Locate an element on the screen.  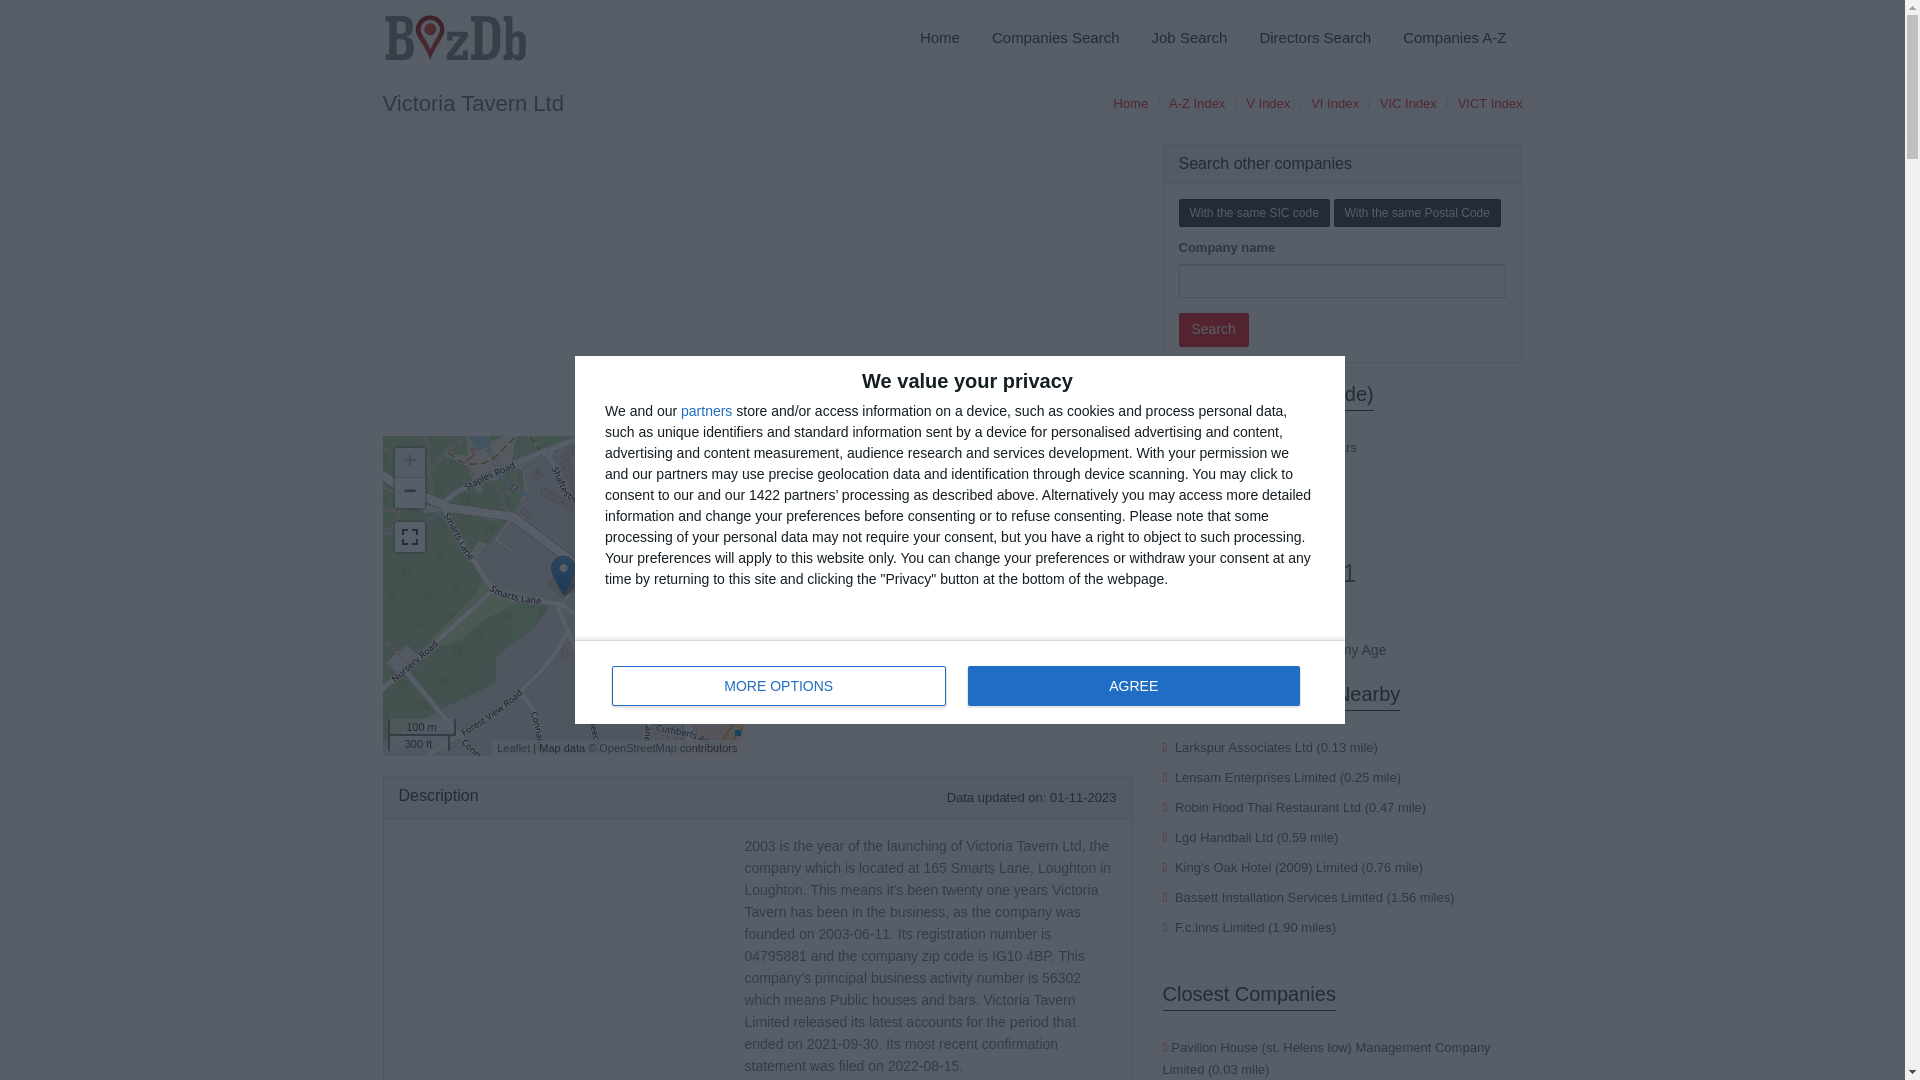
VIC Index is located at coordinates (1408, 104).